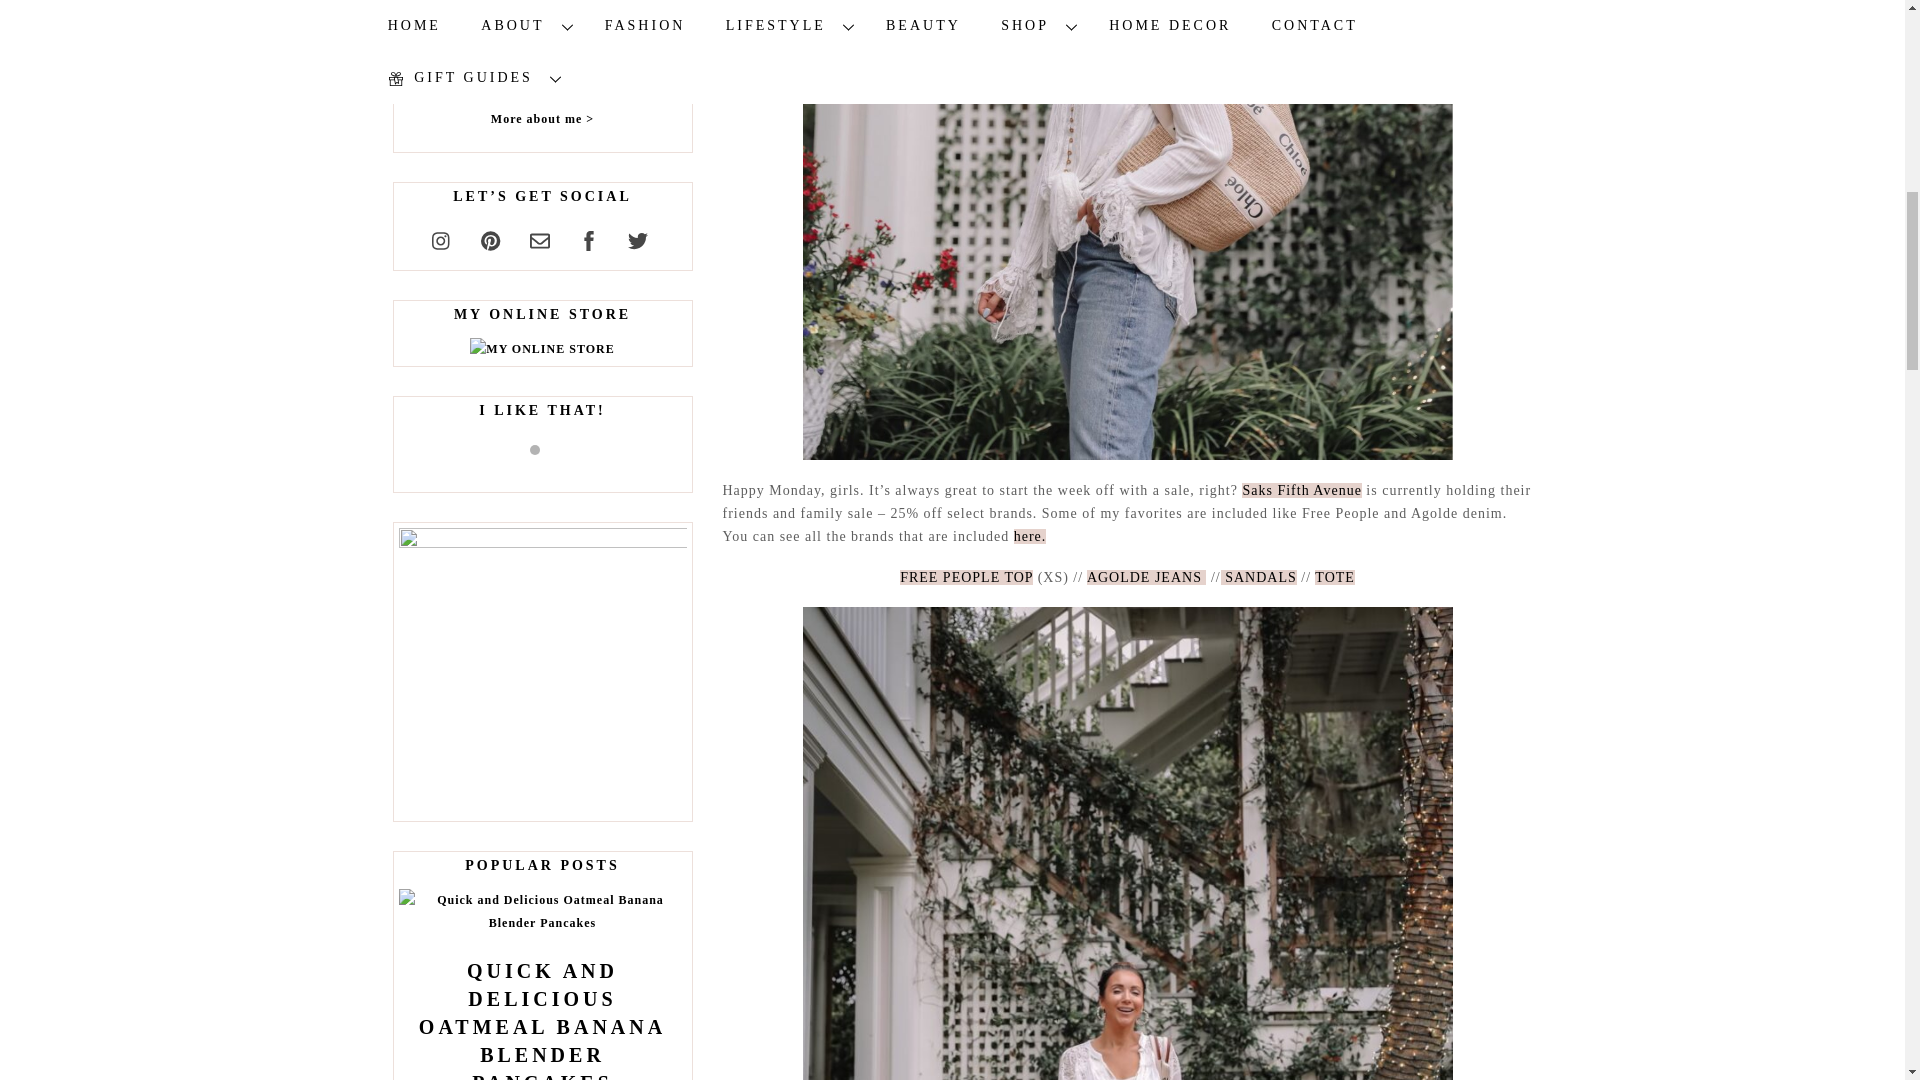  Describe the element at coordinates (1146, 578) in the screenshot. I see `AGOLDE JEANS ` at that location.